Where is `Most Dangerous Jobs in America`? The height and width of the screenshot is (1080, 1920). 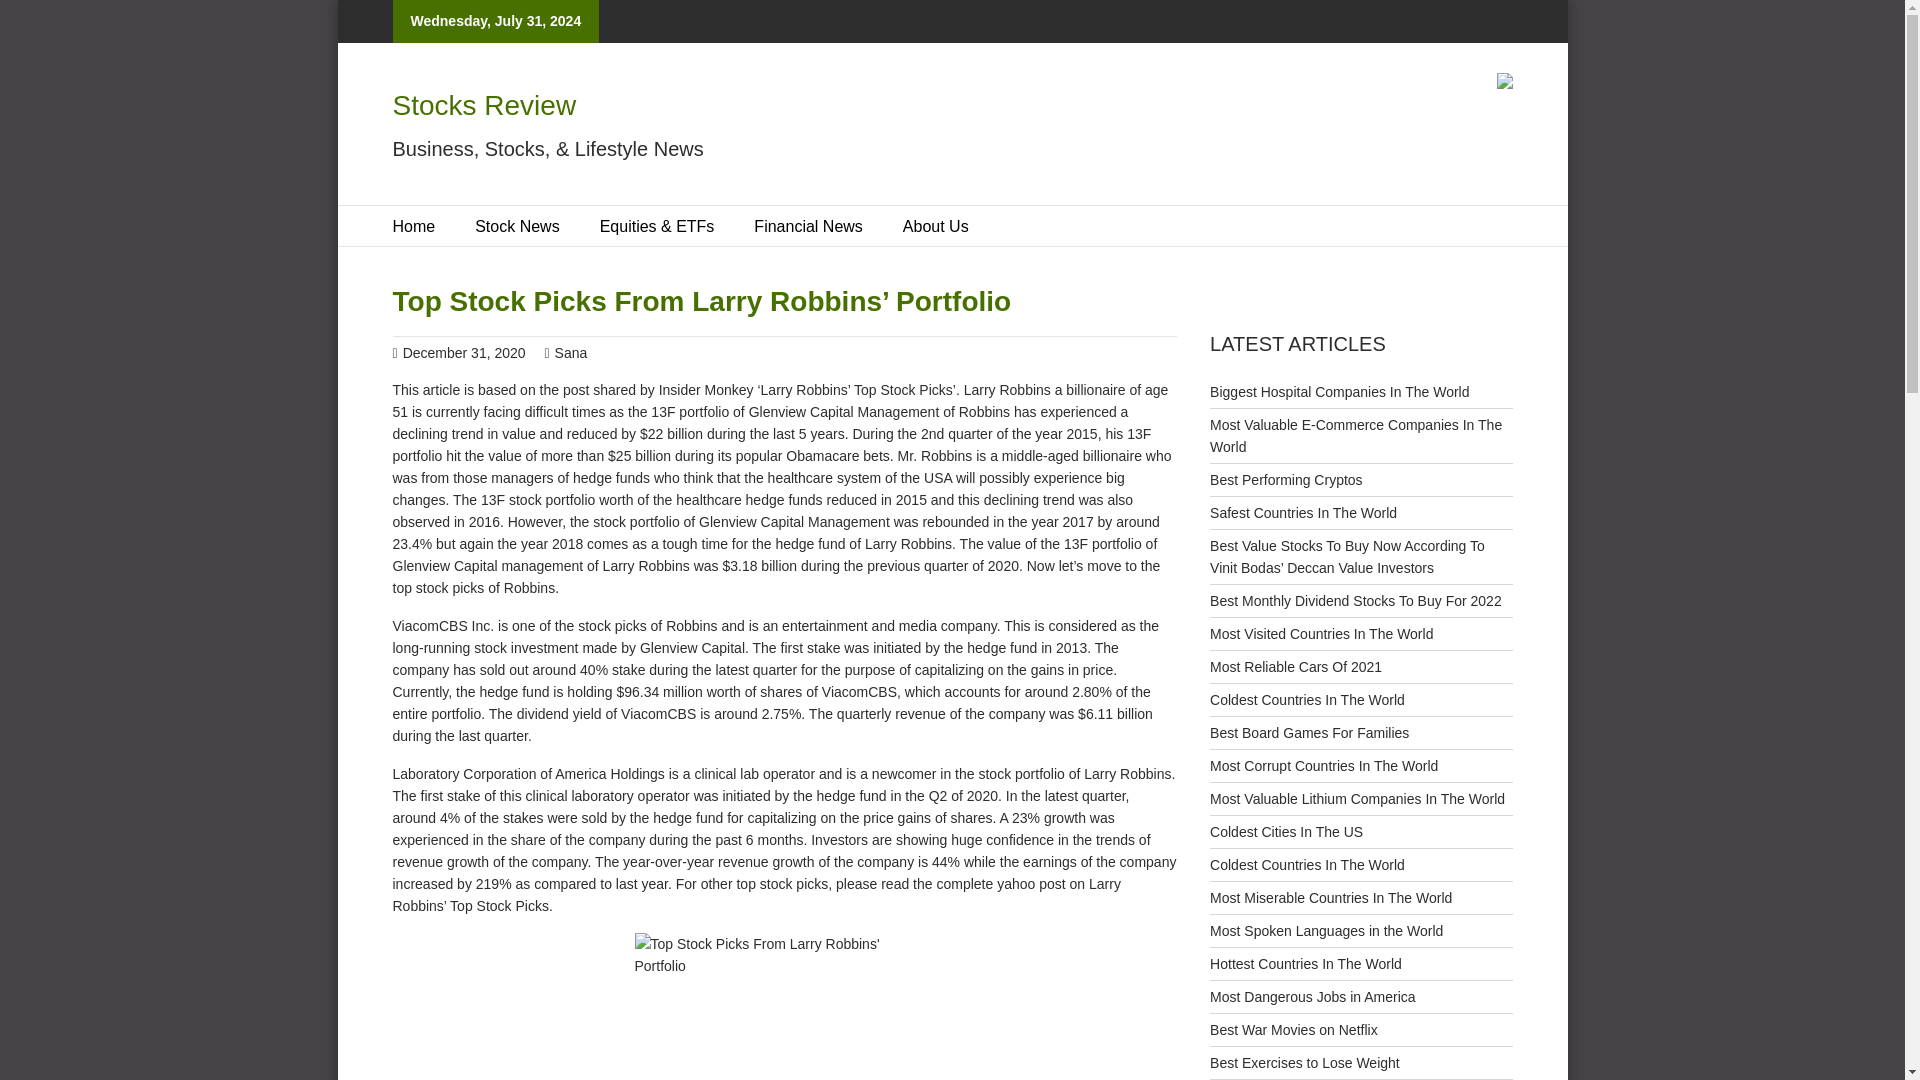
Most Dangerous Jobs in America is located at coordinates (1312, 996).